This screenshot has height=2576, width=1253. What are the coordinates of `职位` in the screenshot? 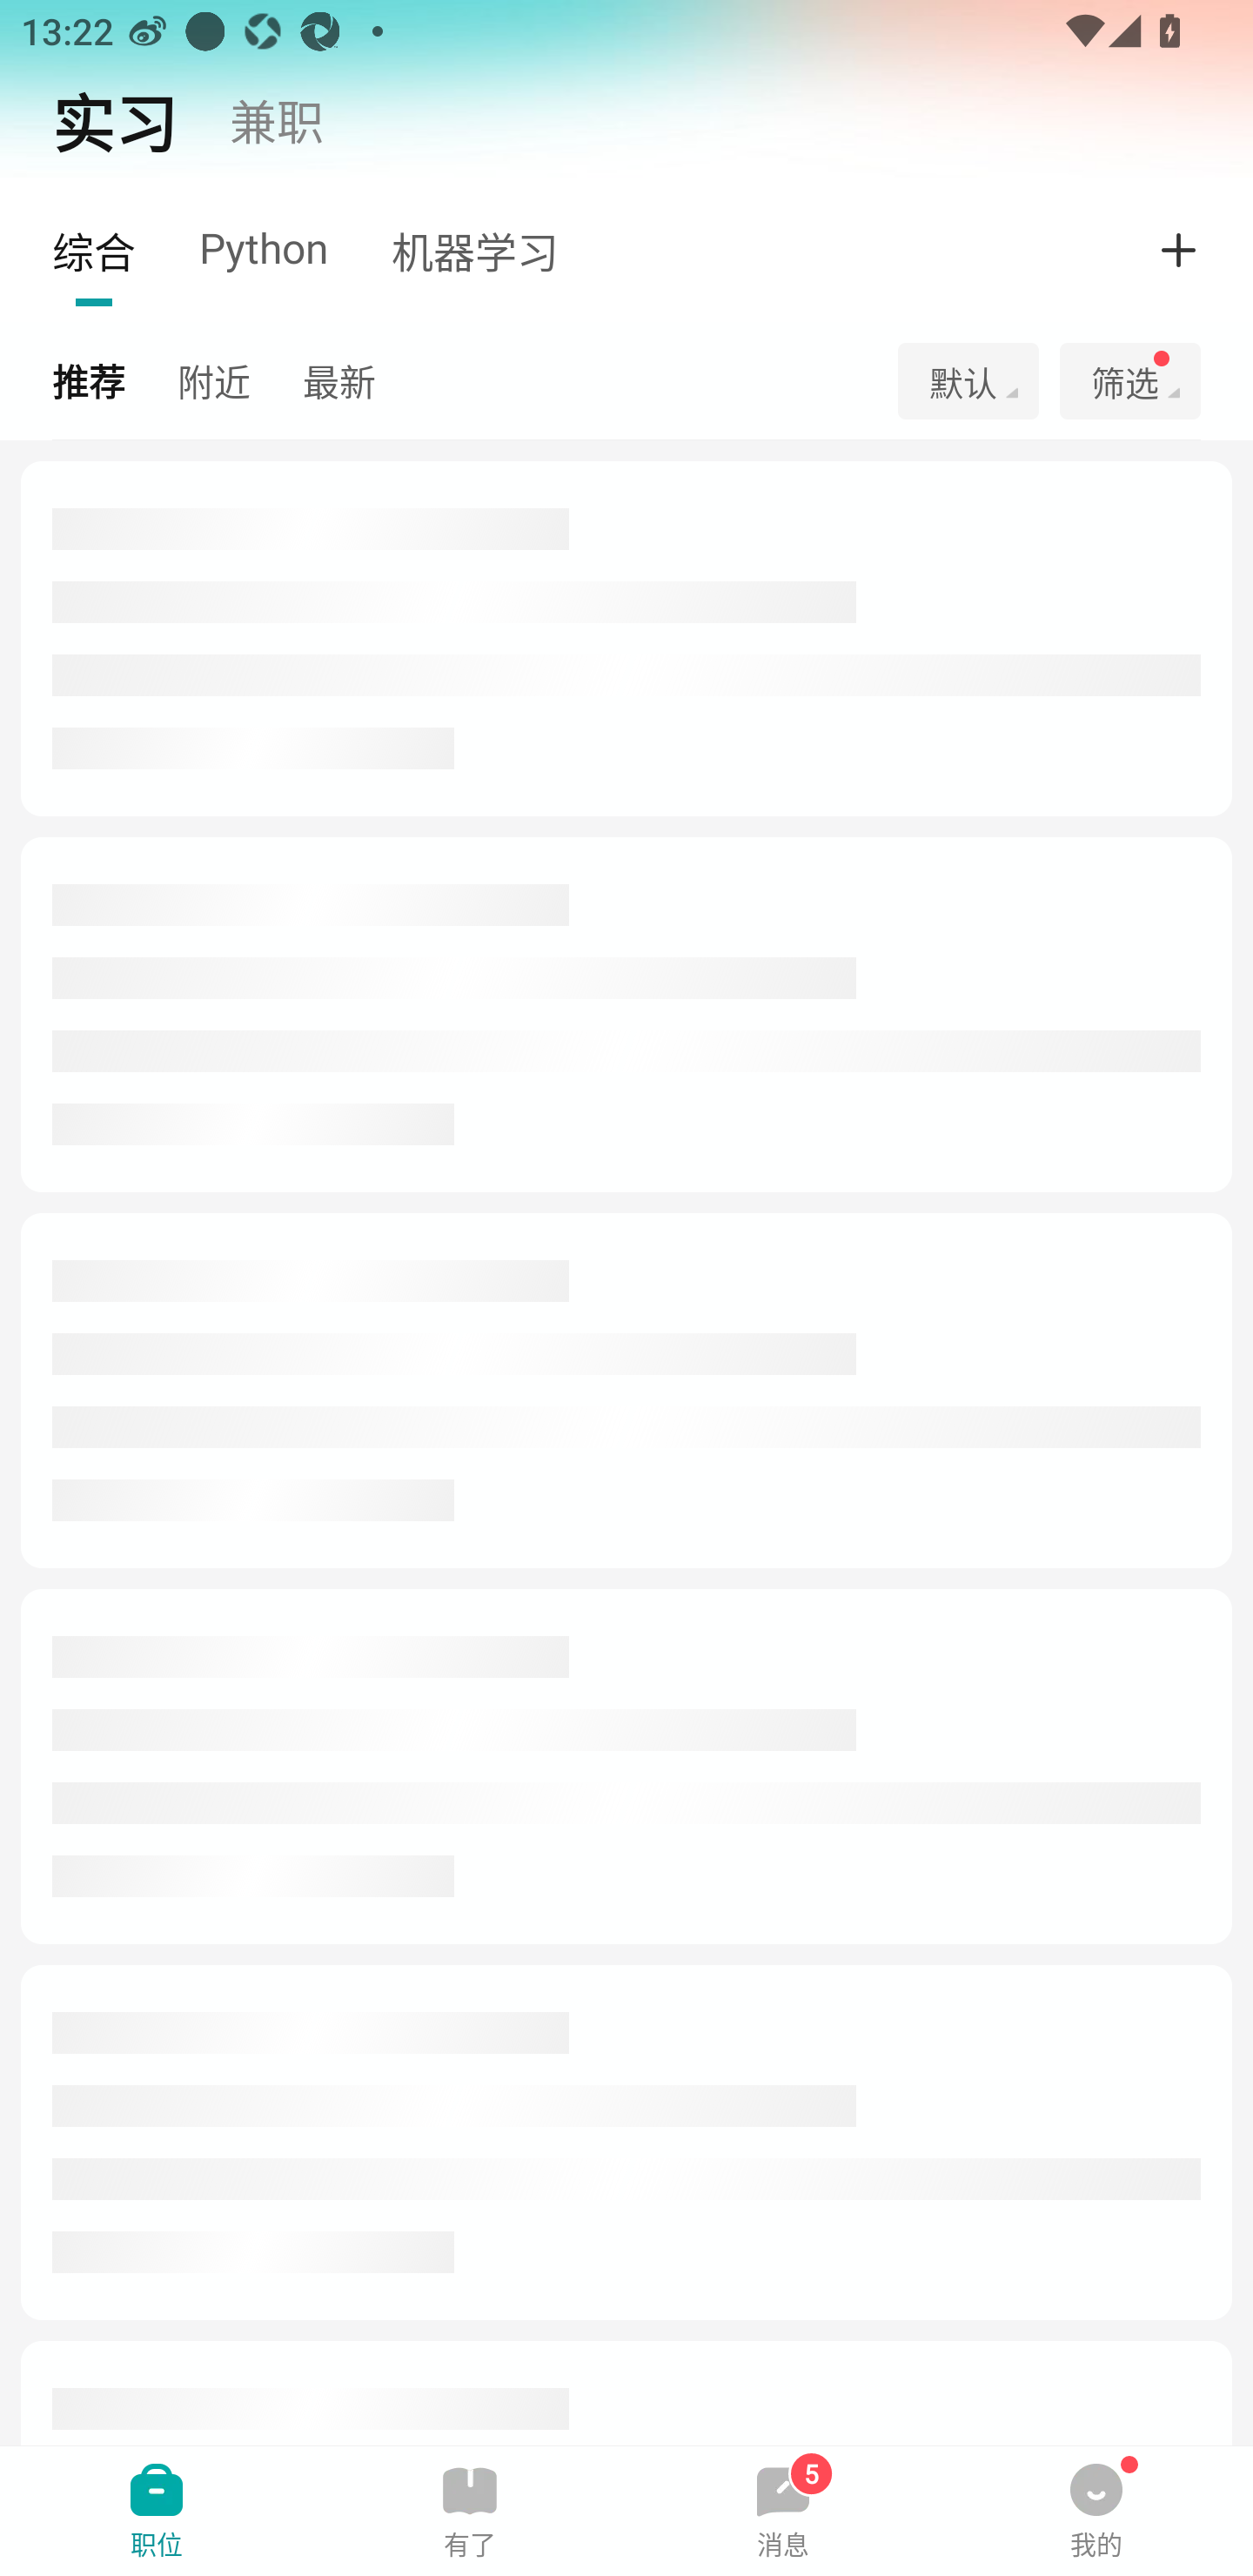 It's located at (157, 2510).